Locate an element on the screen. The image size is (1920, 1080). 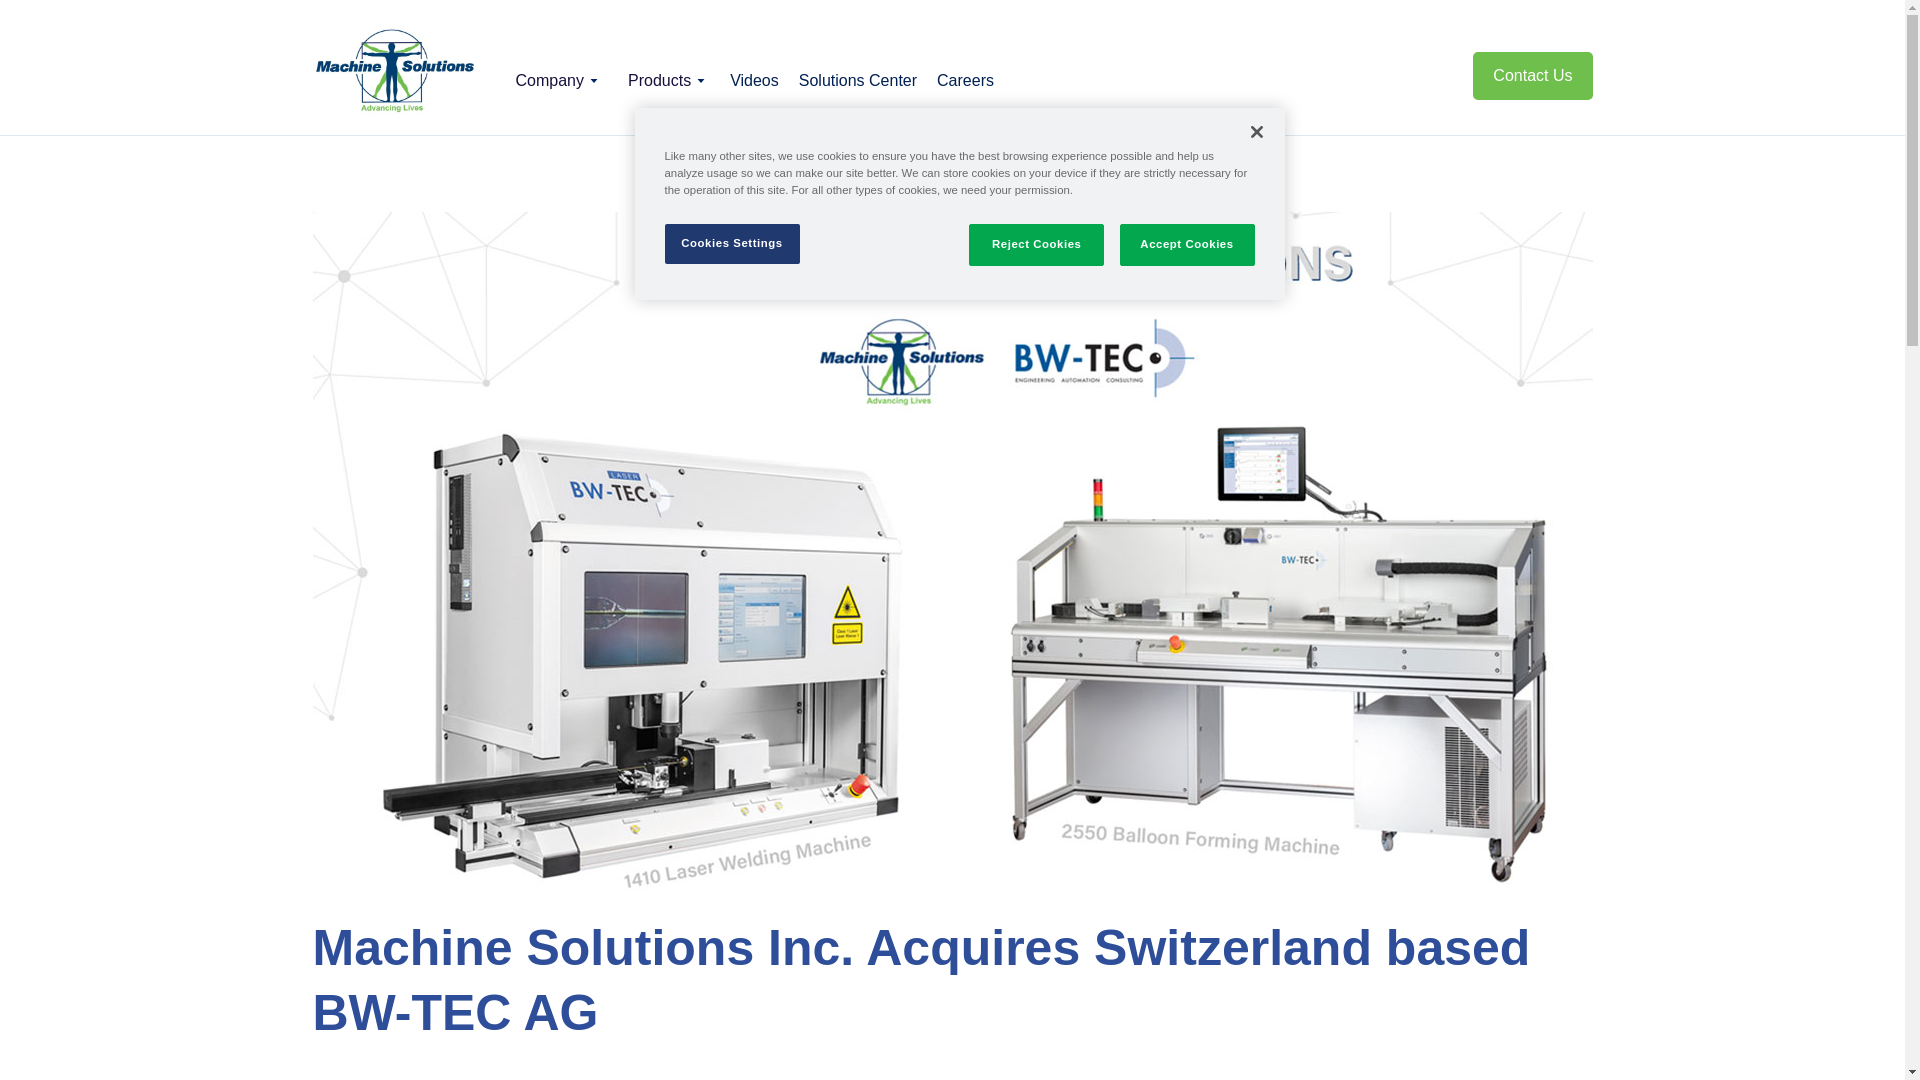
Videos is located at coordinates (754, 76).